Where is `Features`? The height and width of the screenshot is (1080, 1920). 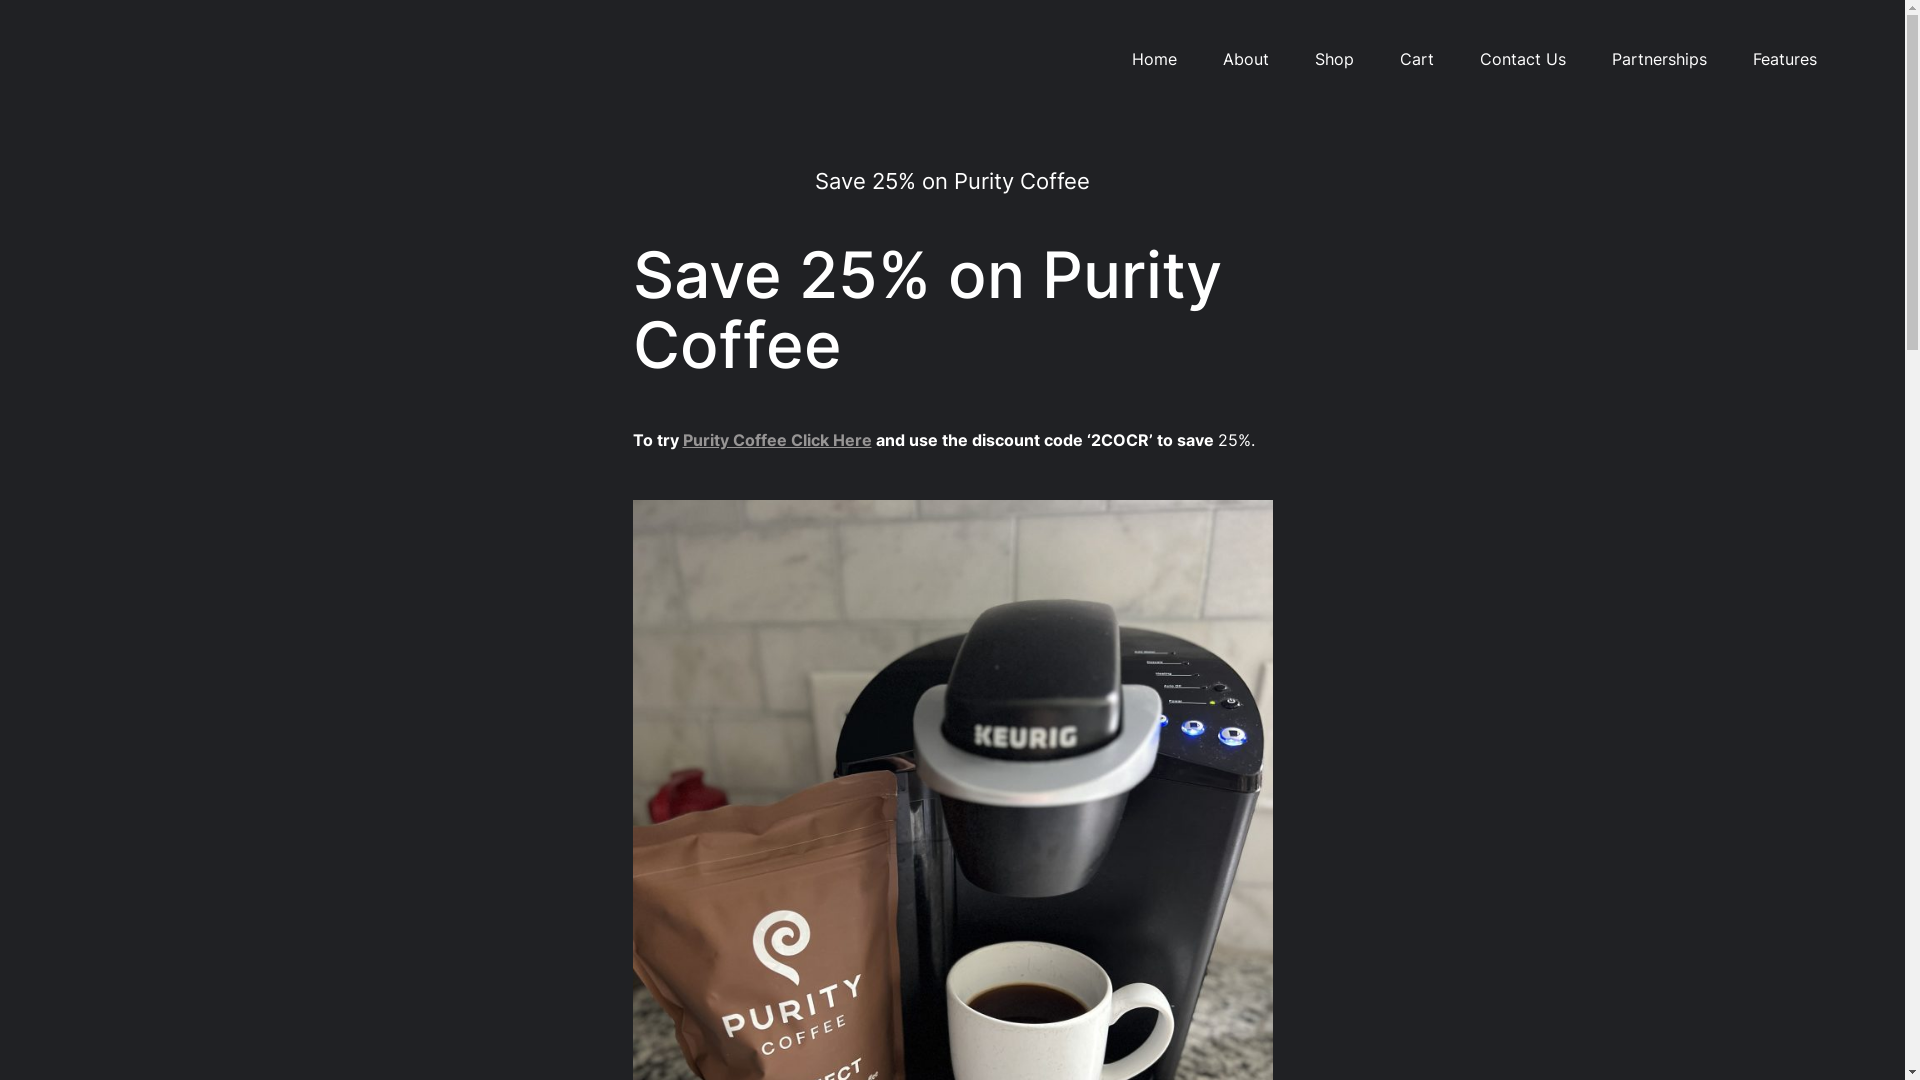 Features is located at coordinates (1784, 60).